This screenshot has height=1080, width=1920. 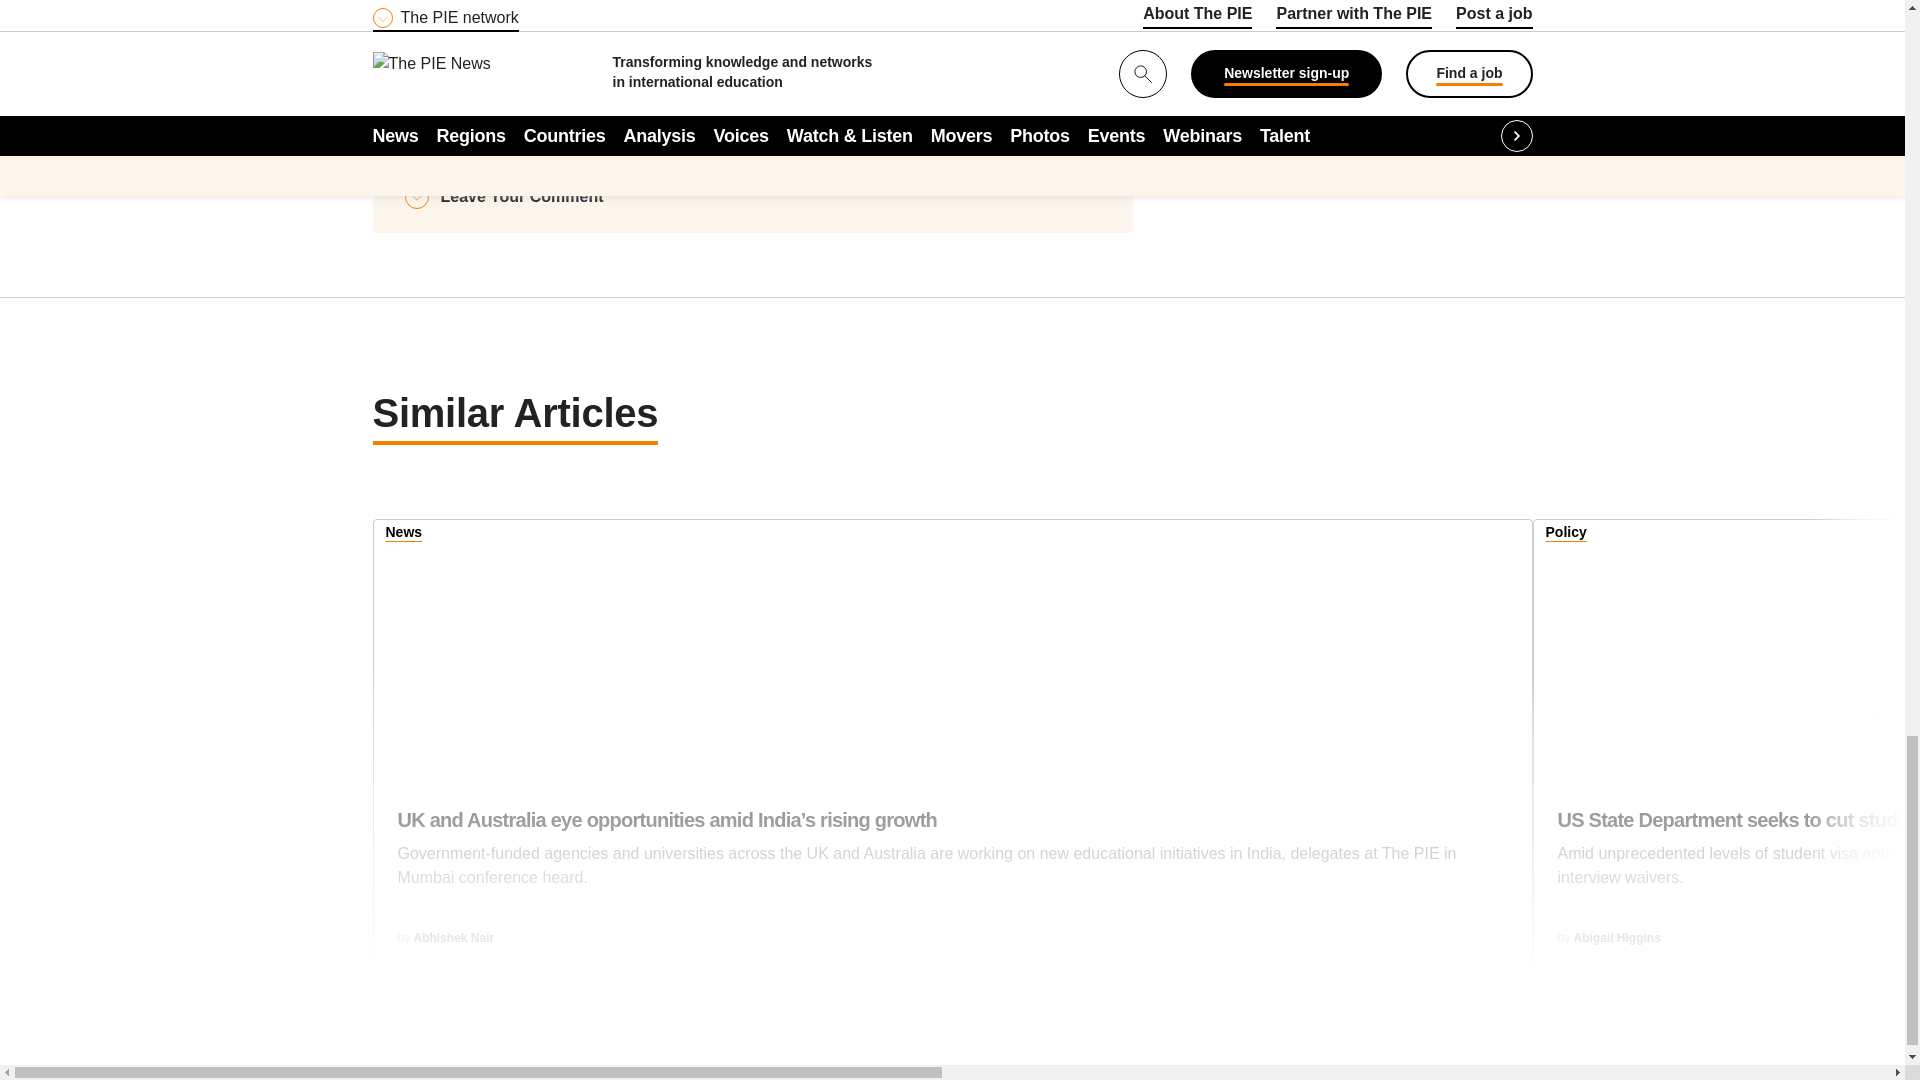 I want to click on View all Policy articles, so click(x=1566, y=534).